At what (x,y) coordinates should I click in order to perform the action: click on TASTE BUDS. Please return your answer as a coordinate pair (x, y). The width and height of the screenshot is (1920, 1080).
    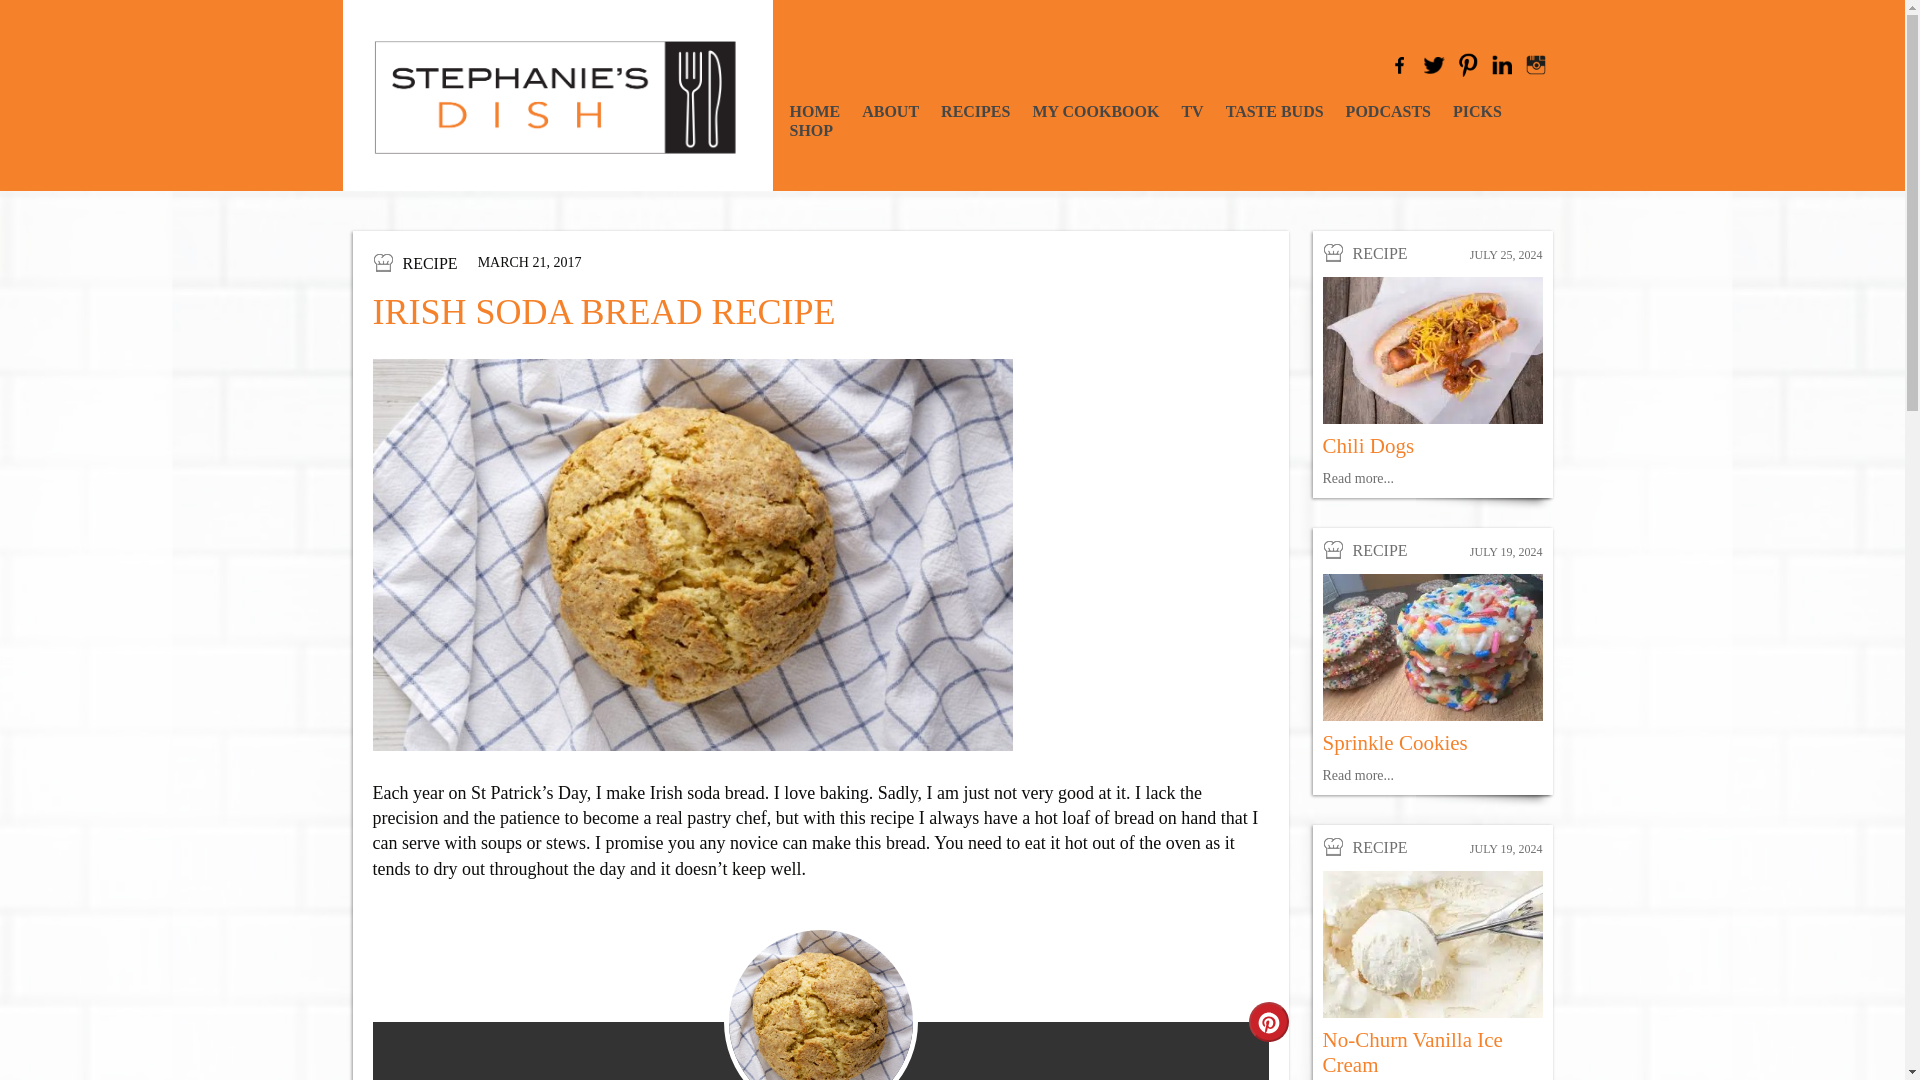
    Looking at the image, I should click on (1275, 110).